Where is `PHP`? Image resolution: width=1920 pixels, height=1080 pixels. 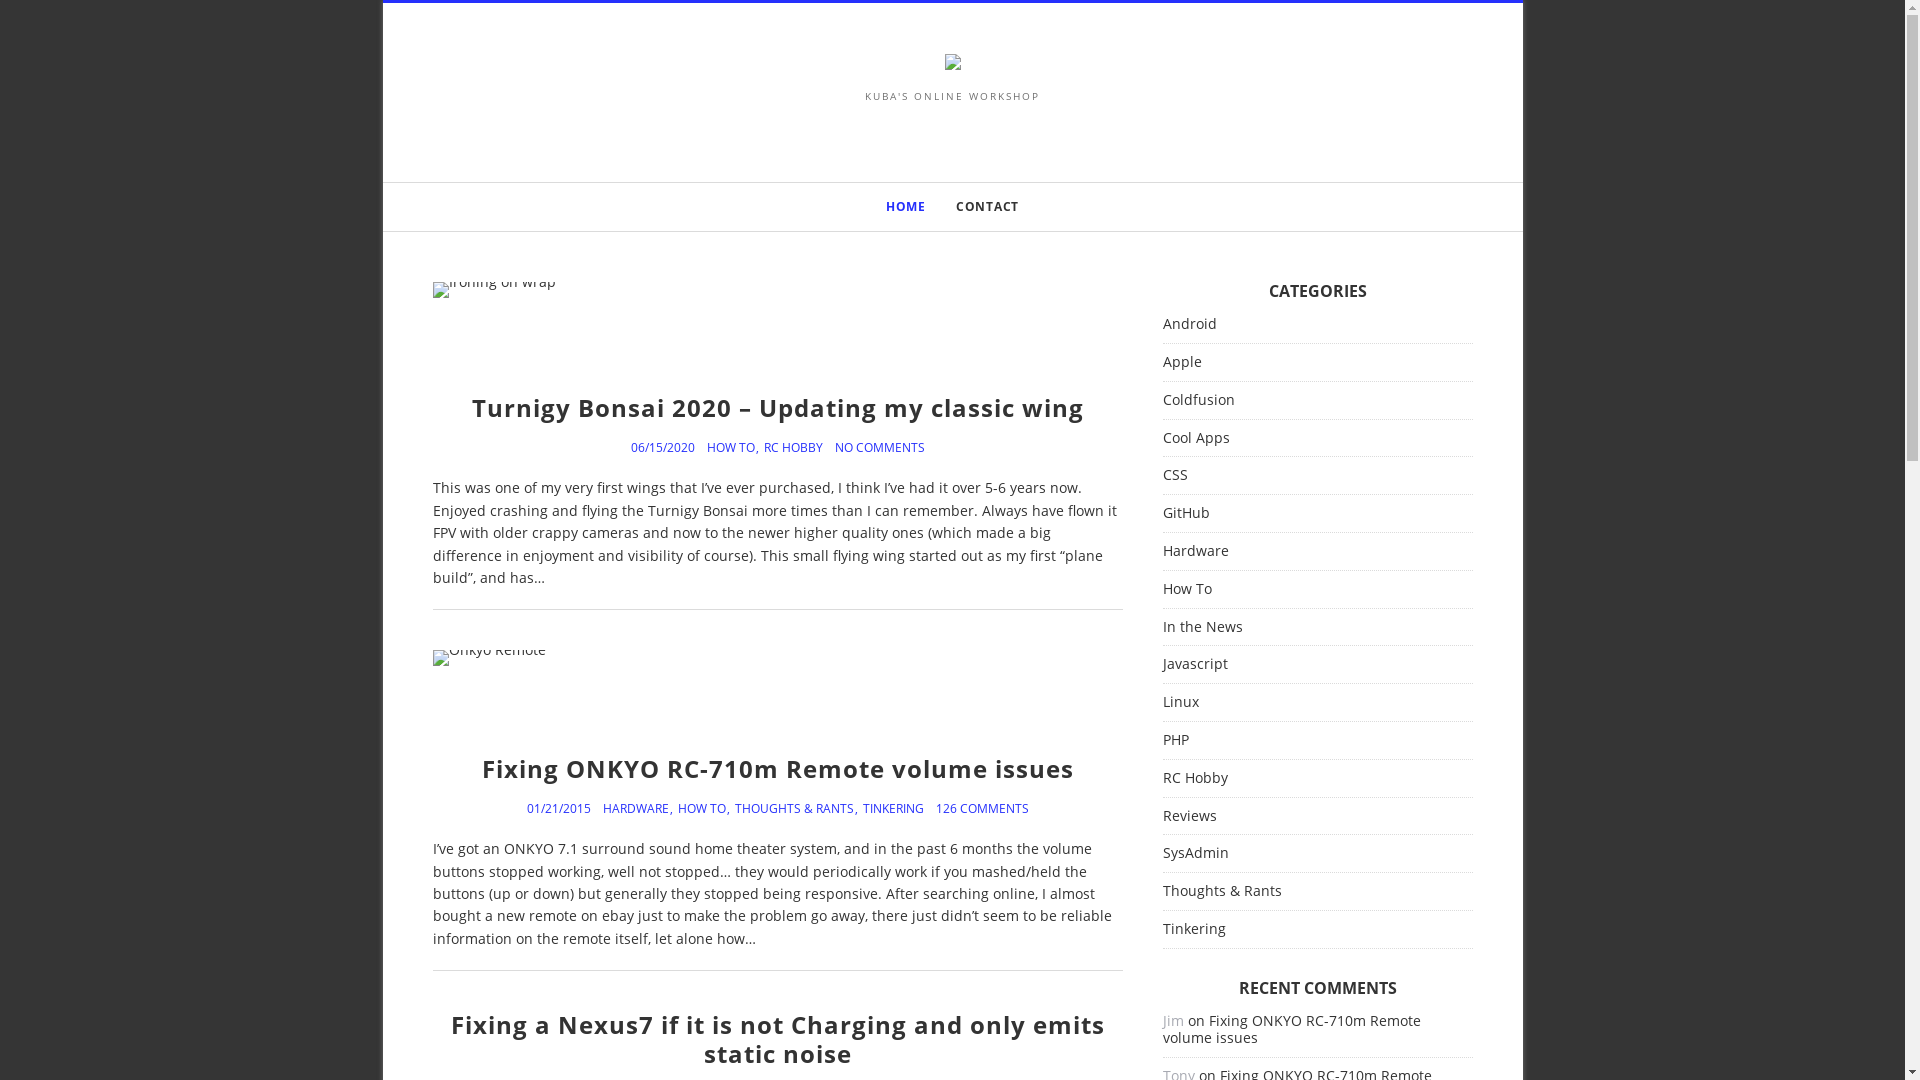 PHP is located at coordinates (1180, 740).